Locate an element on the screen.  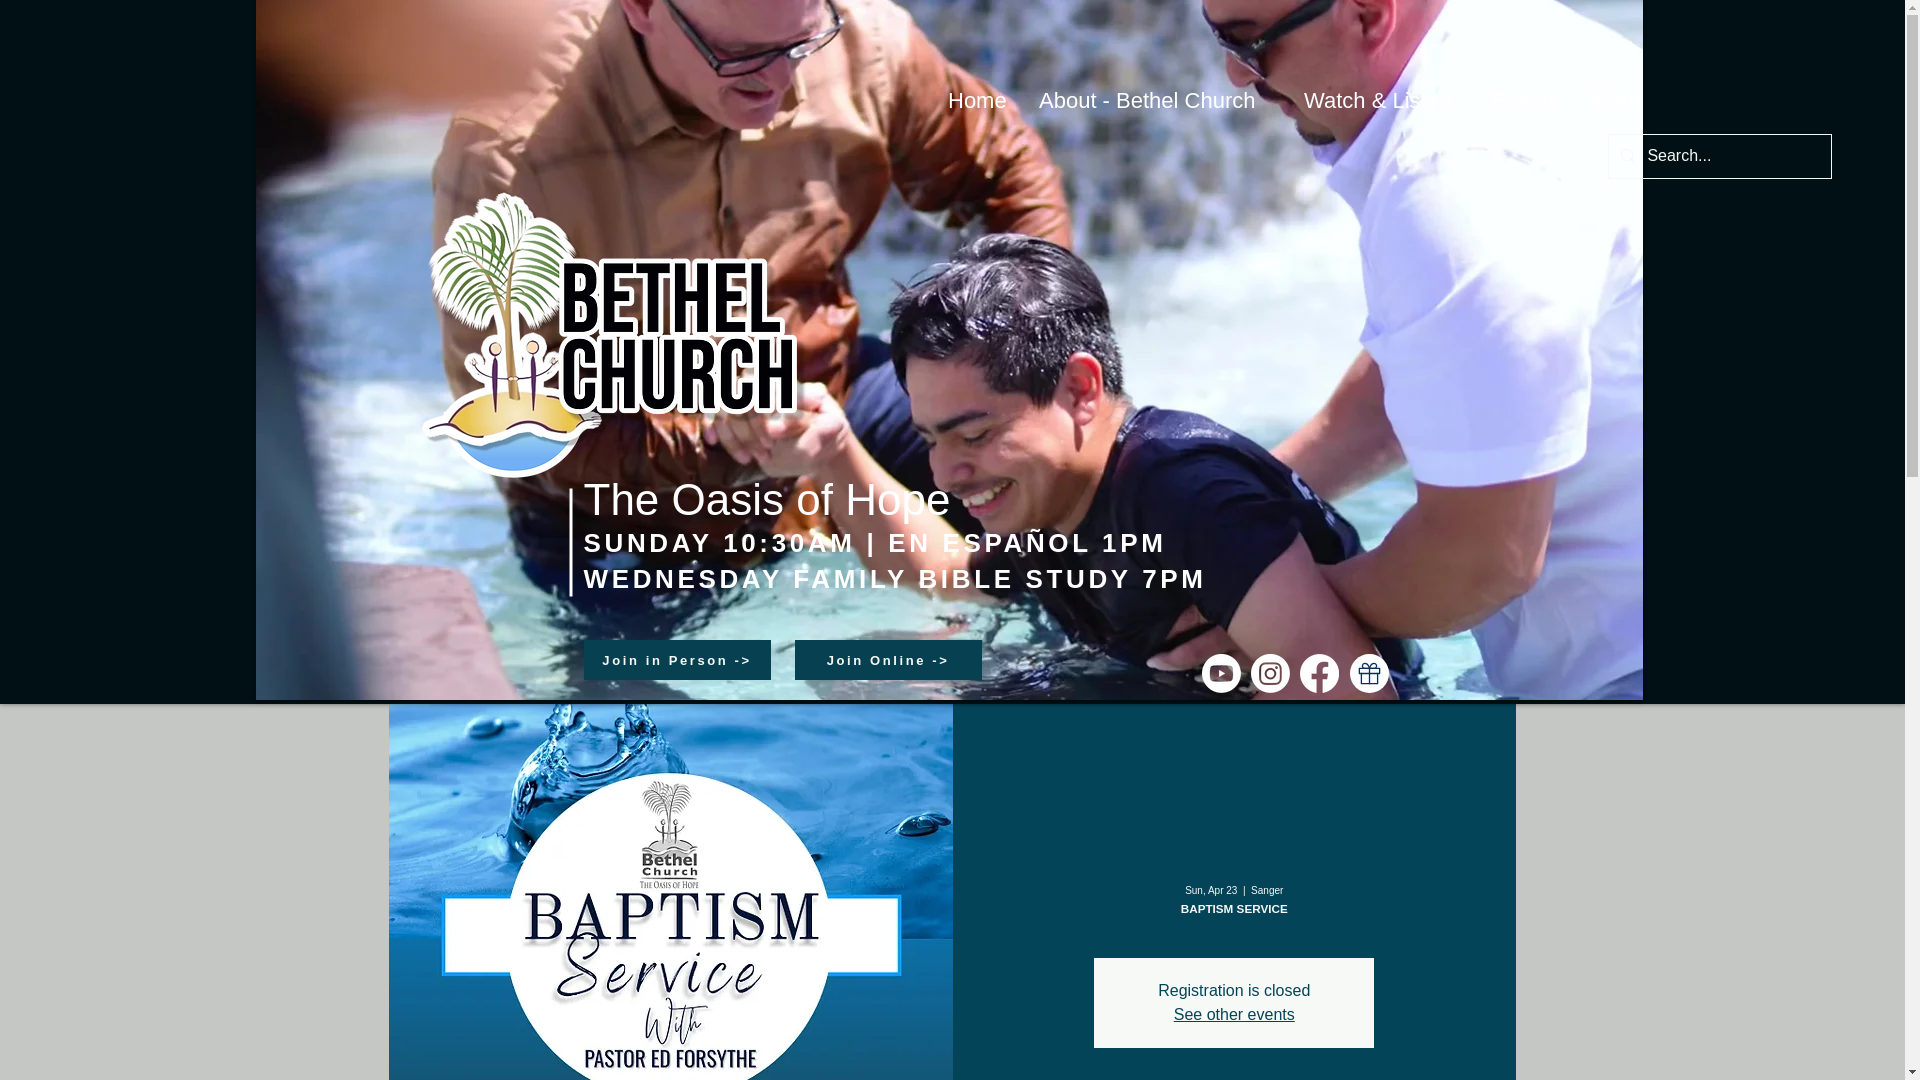
Events is located at coordinates (1526, 100).